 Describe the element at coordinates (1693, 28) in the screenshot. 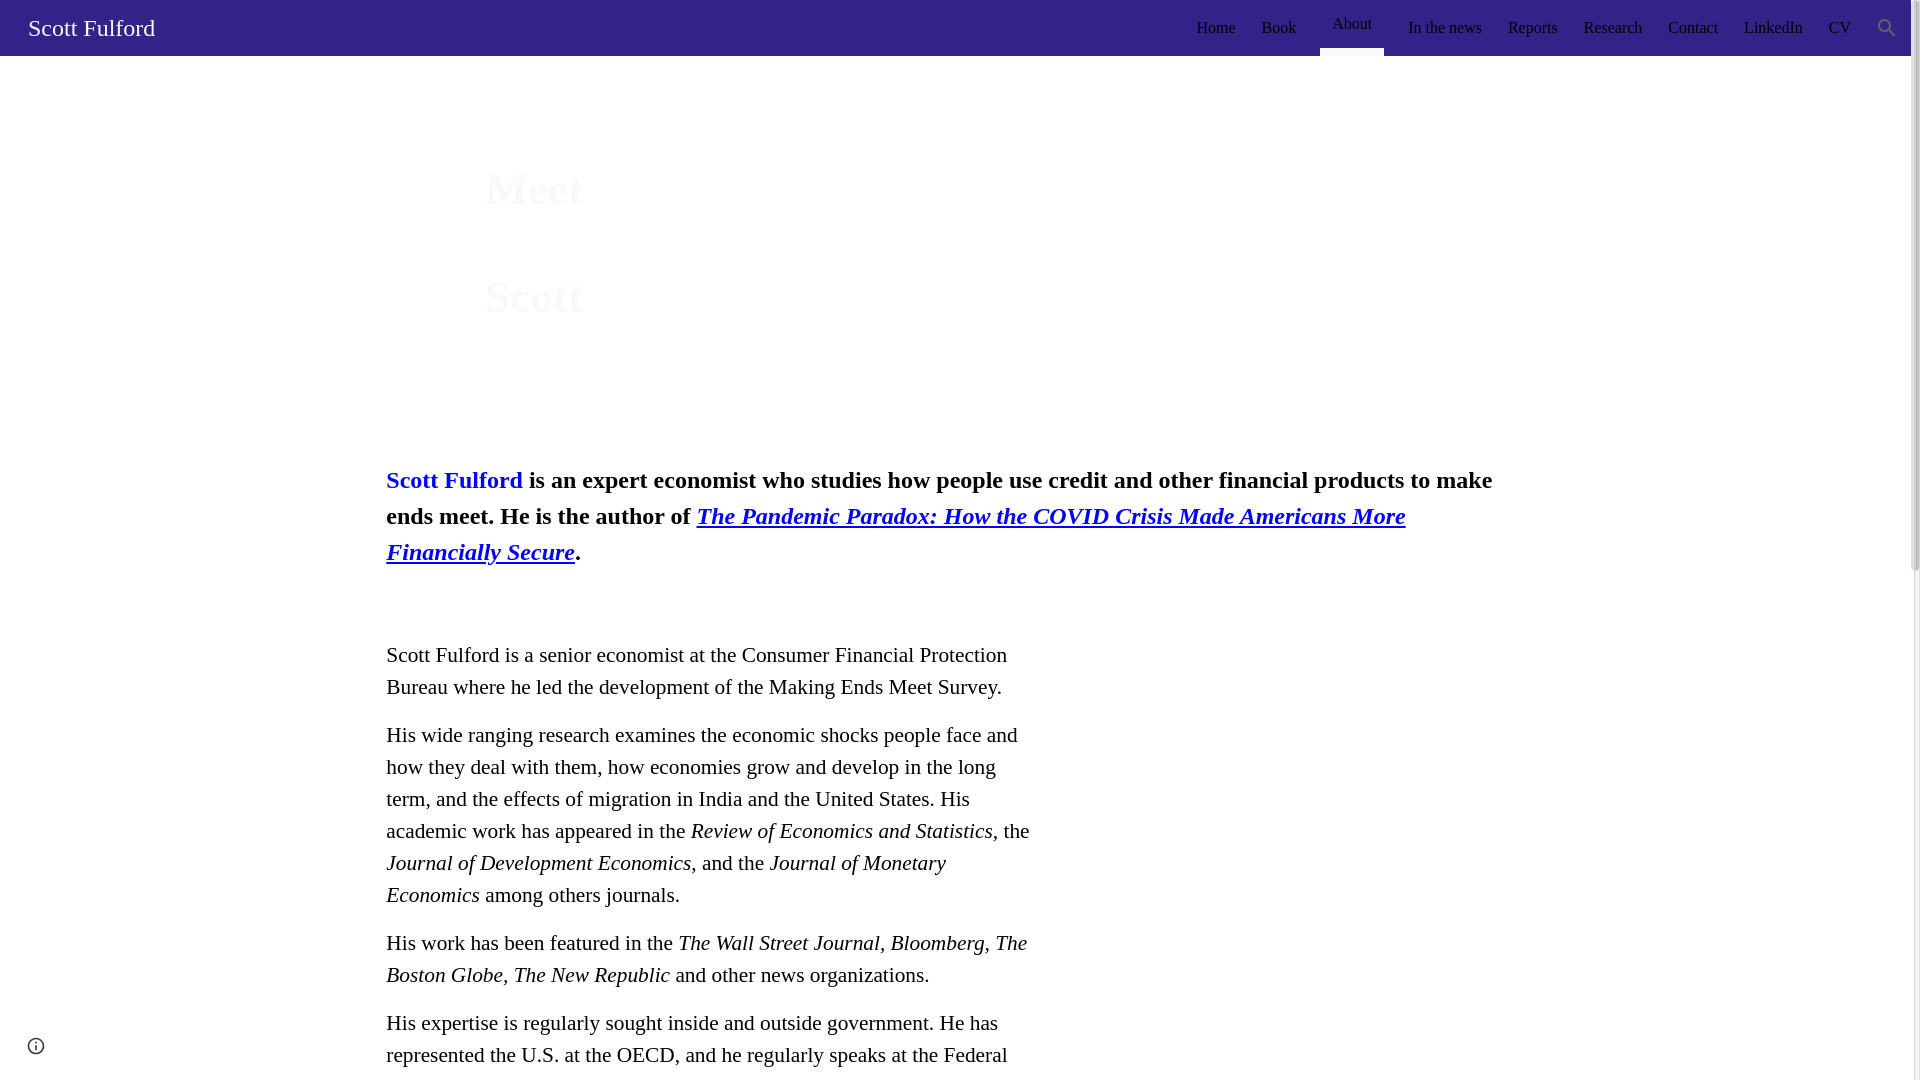

I see `Contact` at that location.